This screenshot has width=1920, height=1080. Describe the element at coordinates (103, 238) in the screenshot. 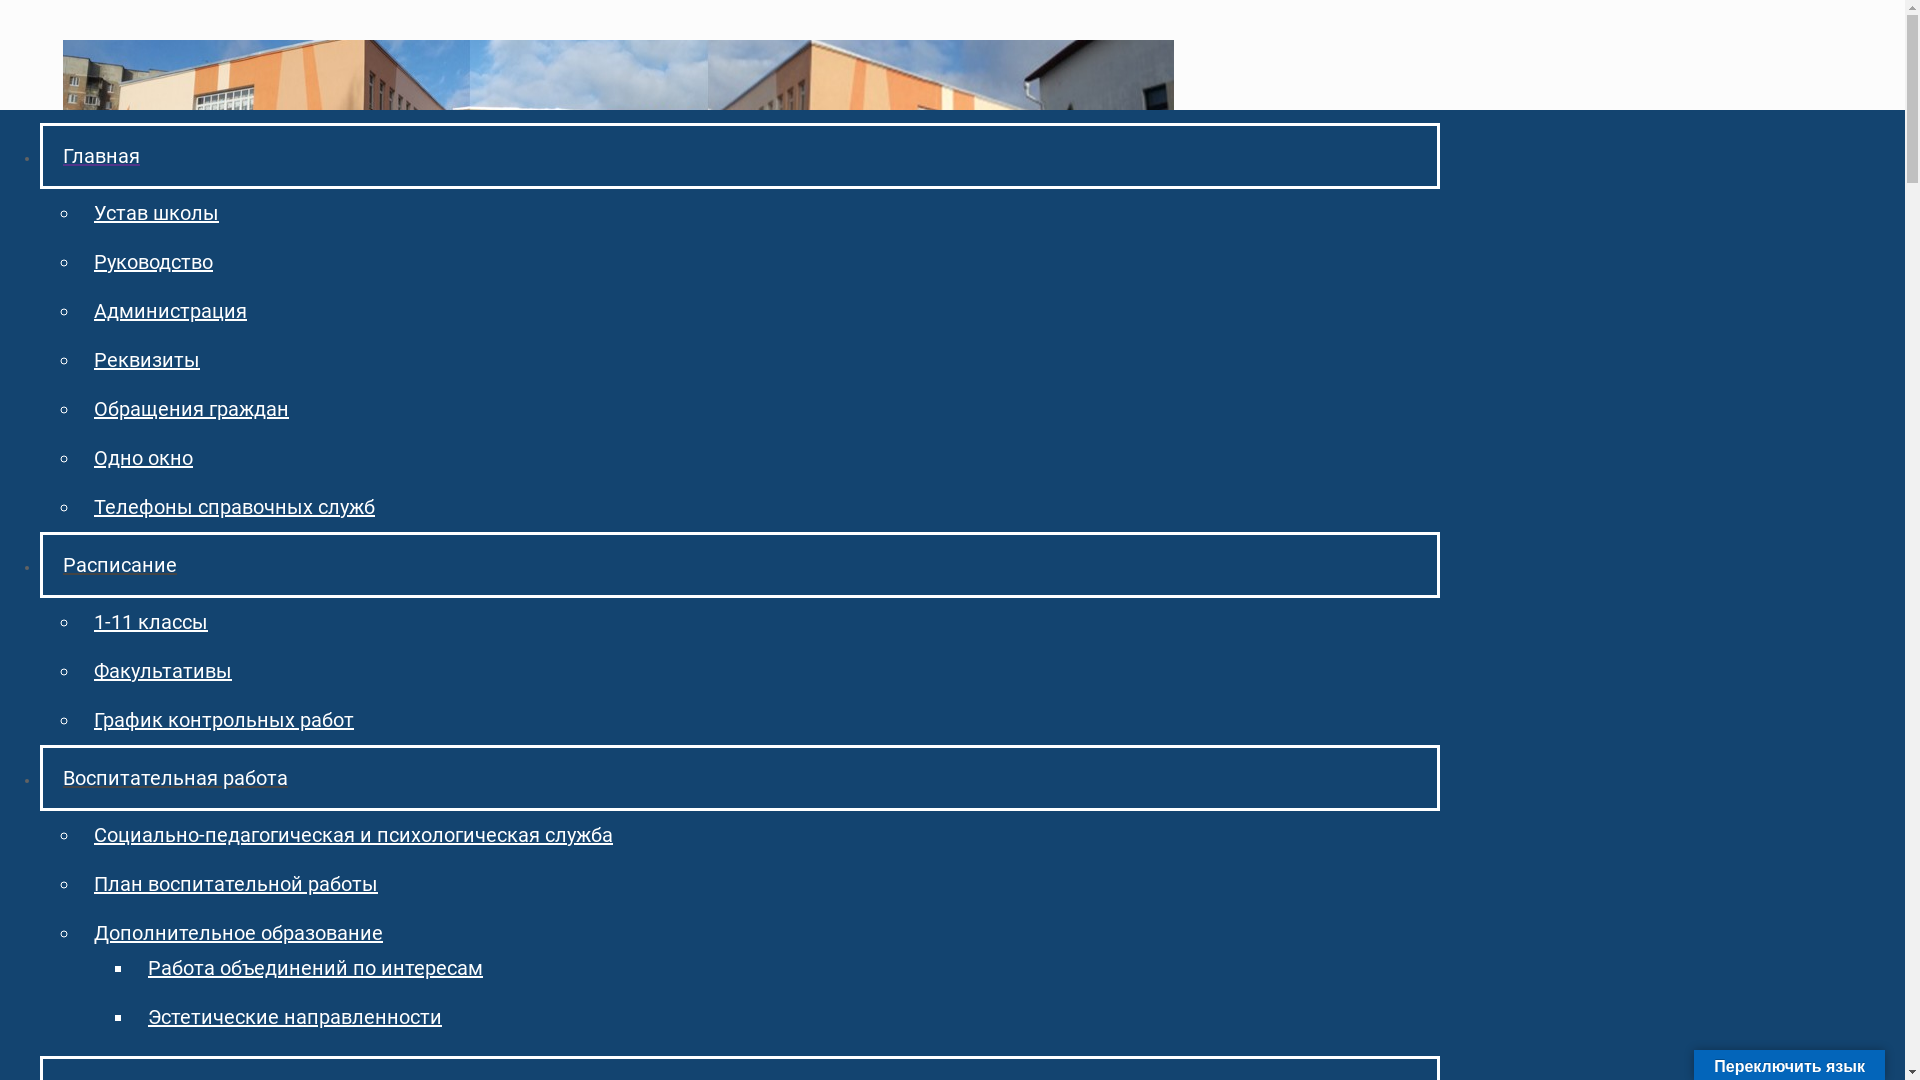

I see `2023gmis1-768x432-1024x576` at that location.